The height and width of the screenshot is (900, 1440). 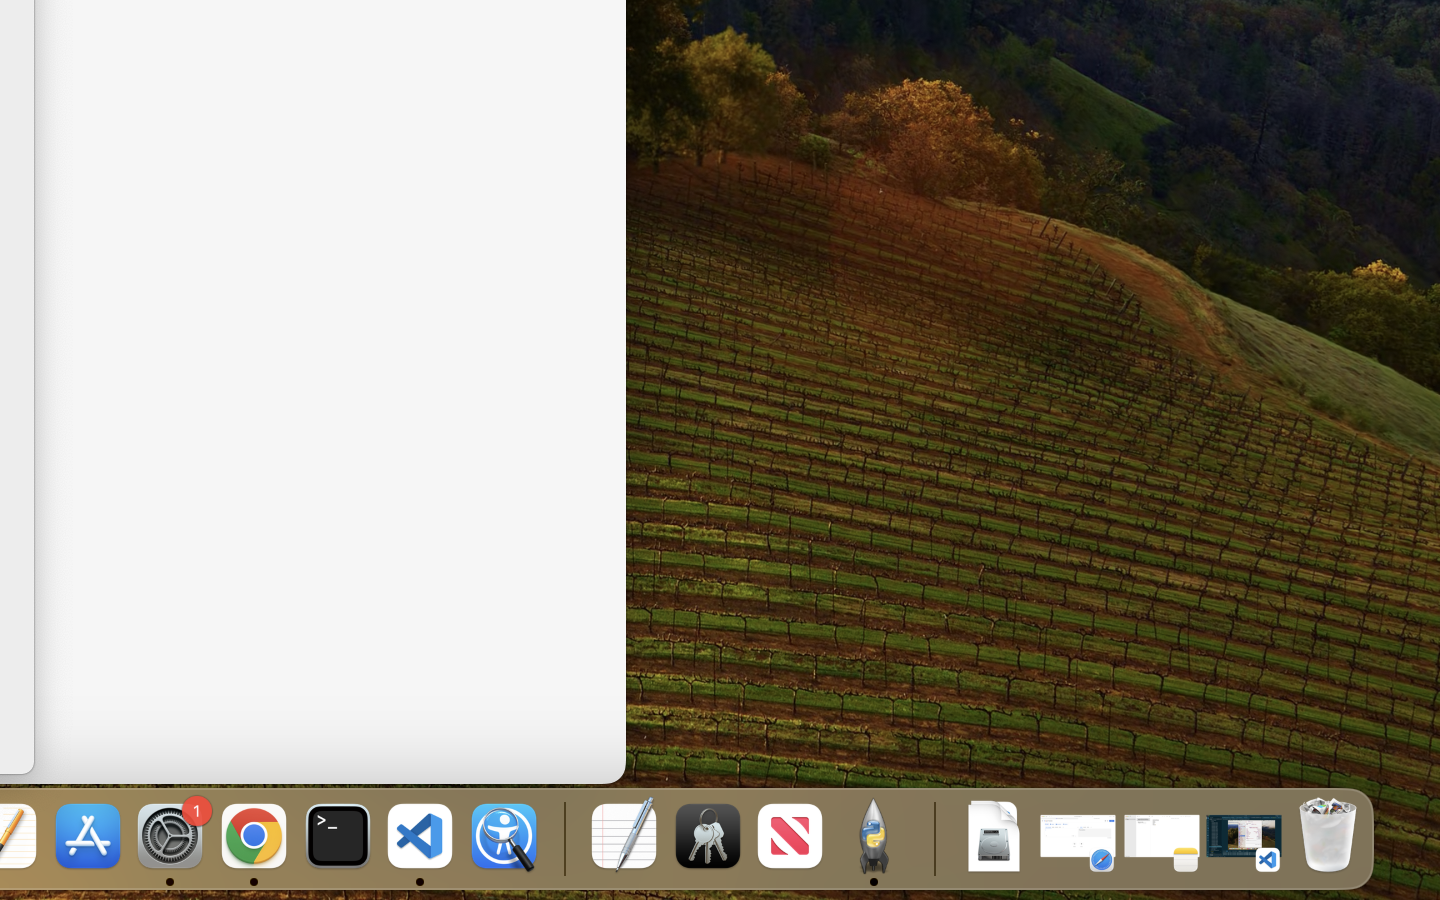 I want to click on 0.4285714328289032, so click(x=562, y=838).